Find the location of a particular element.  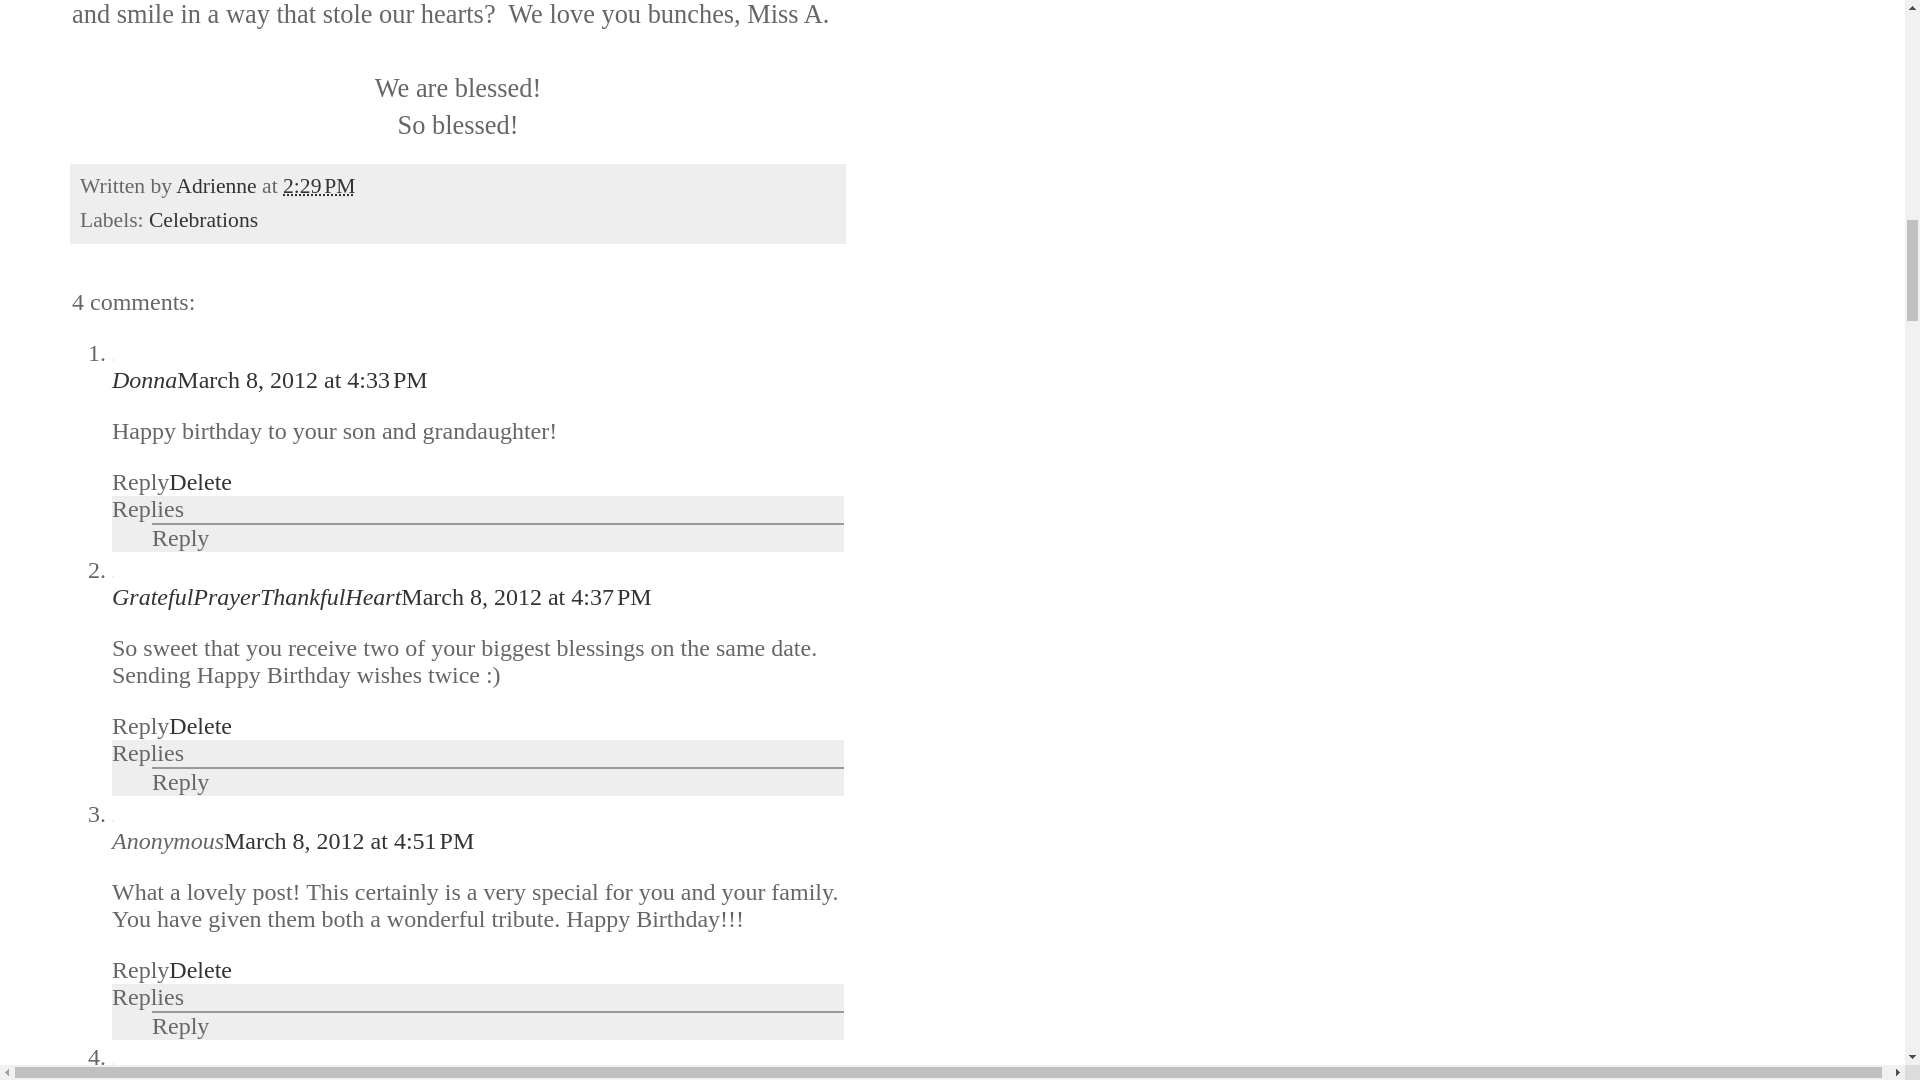

Delete is located at coordinates (200, 481).